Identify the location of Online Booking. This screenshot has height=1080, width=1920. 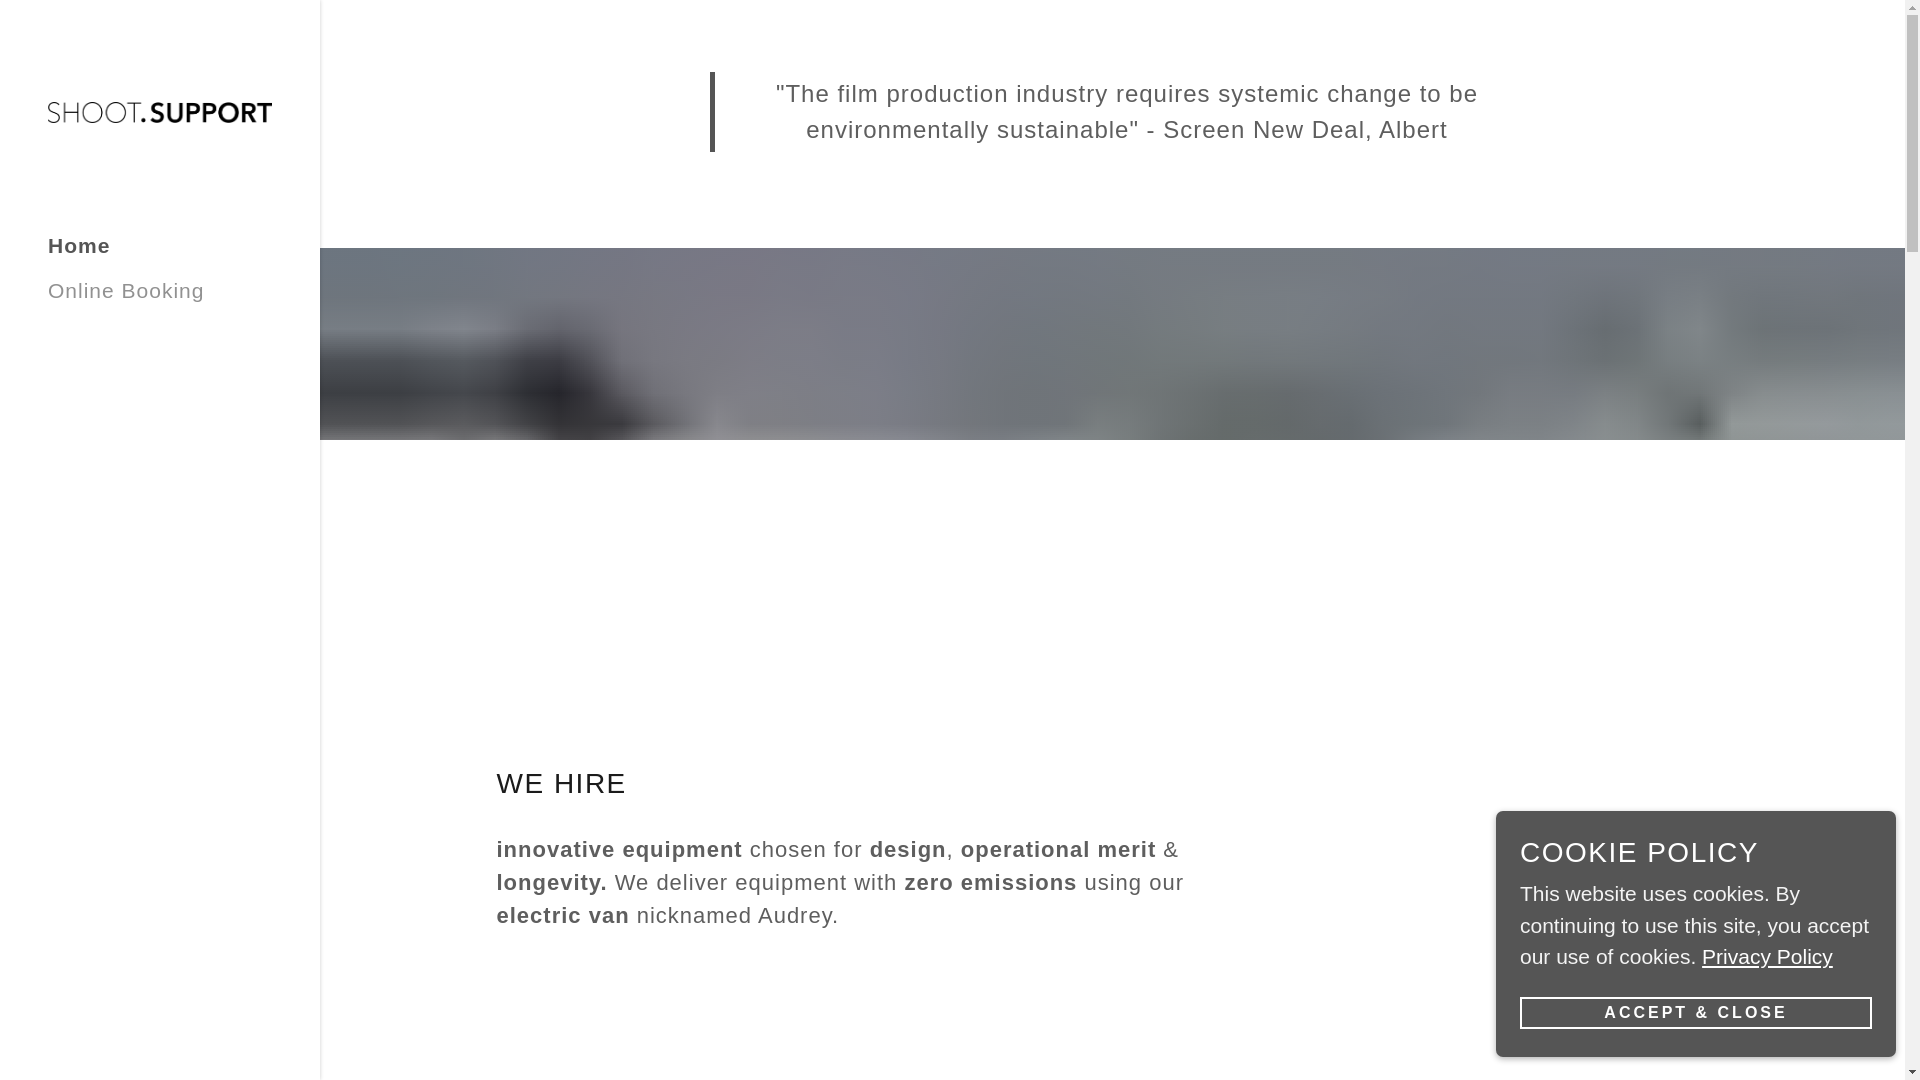
(126, 290).